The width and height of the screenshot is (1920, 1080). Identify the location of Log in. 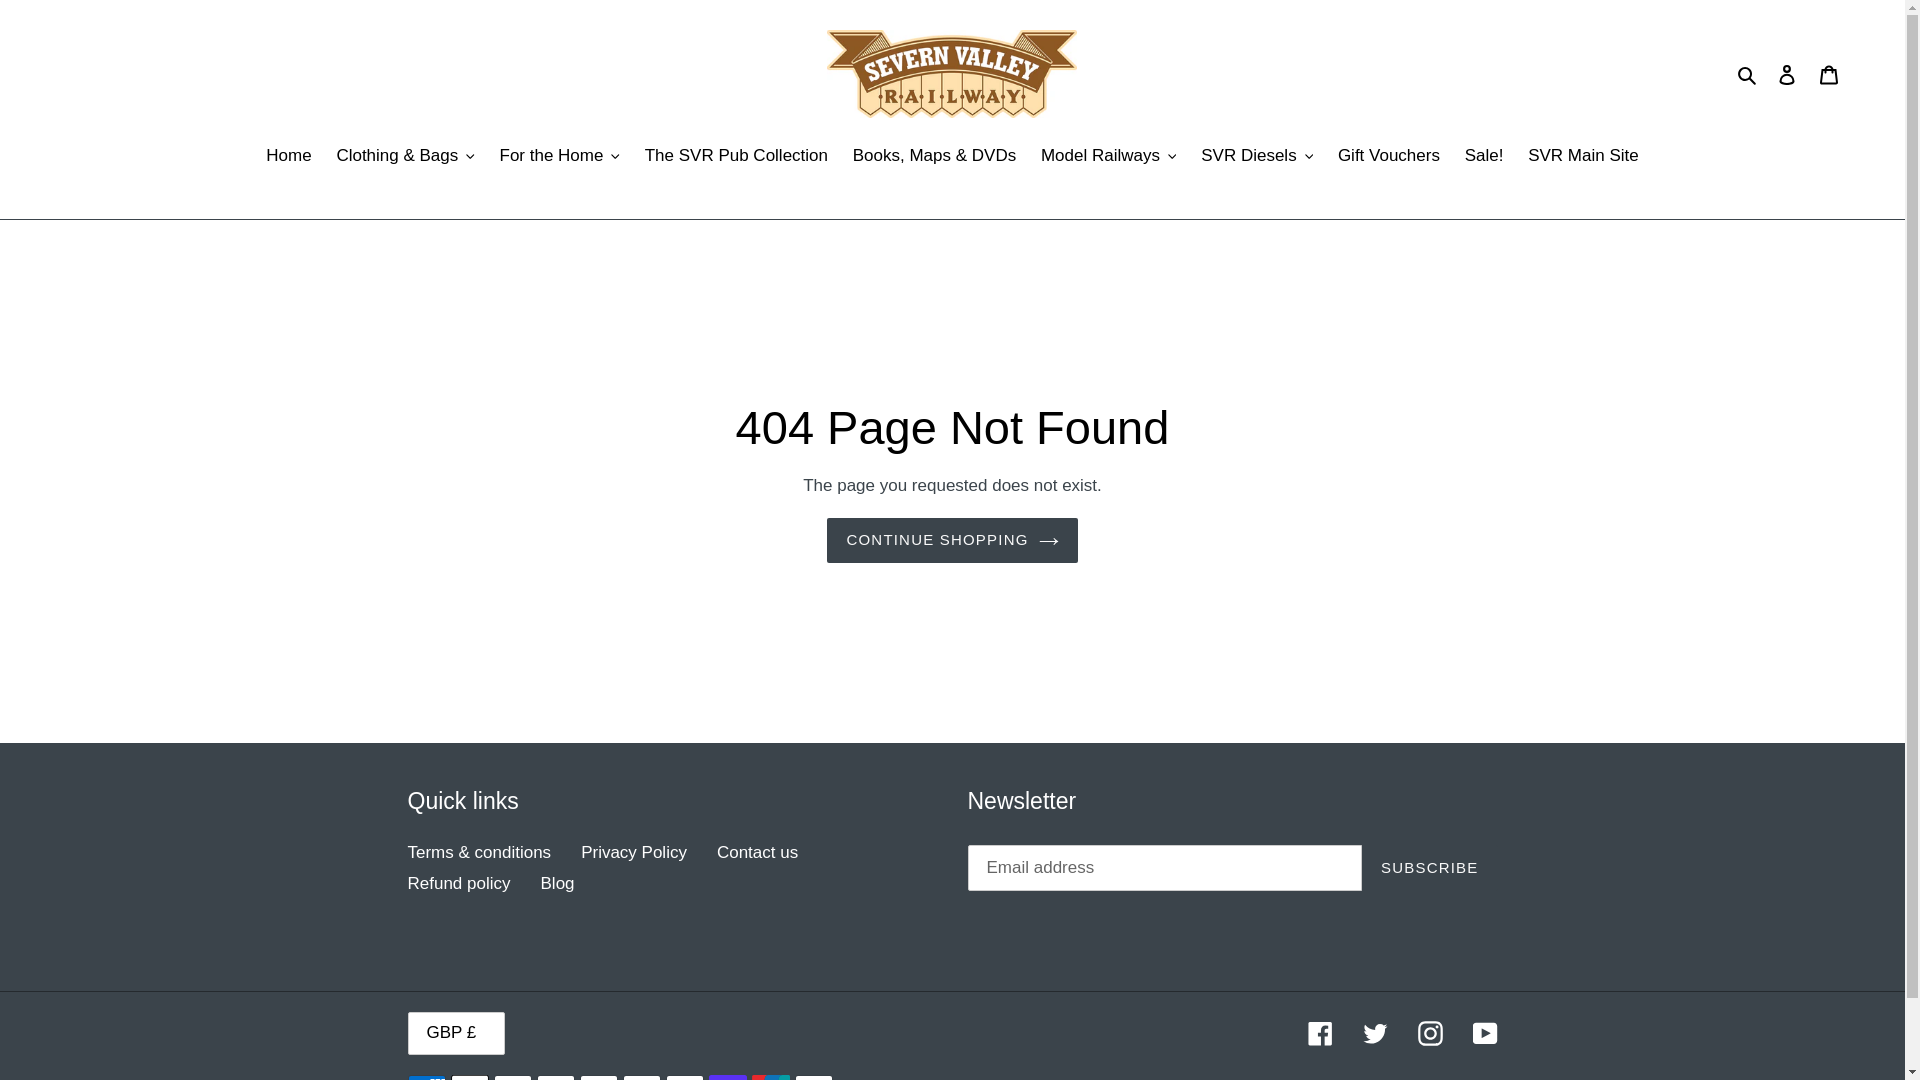
(1787, 74).